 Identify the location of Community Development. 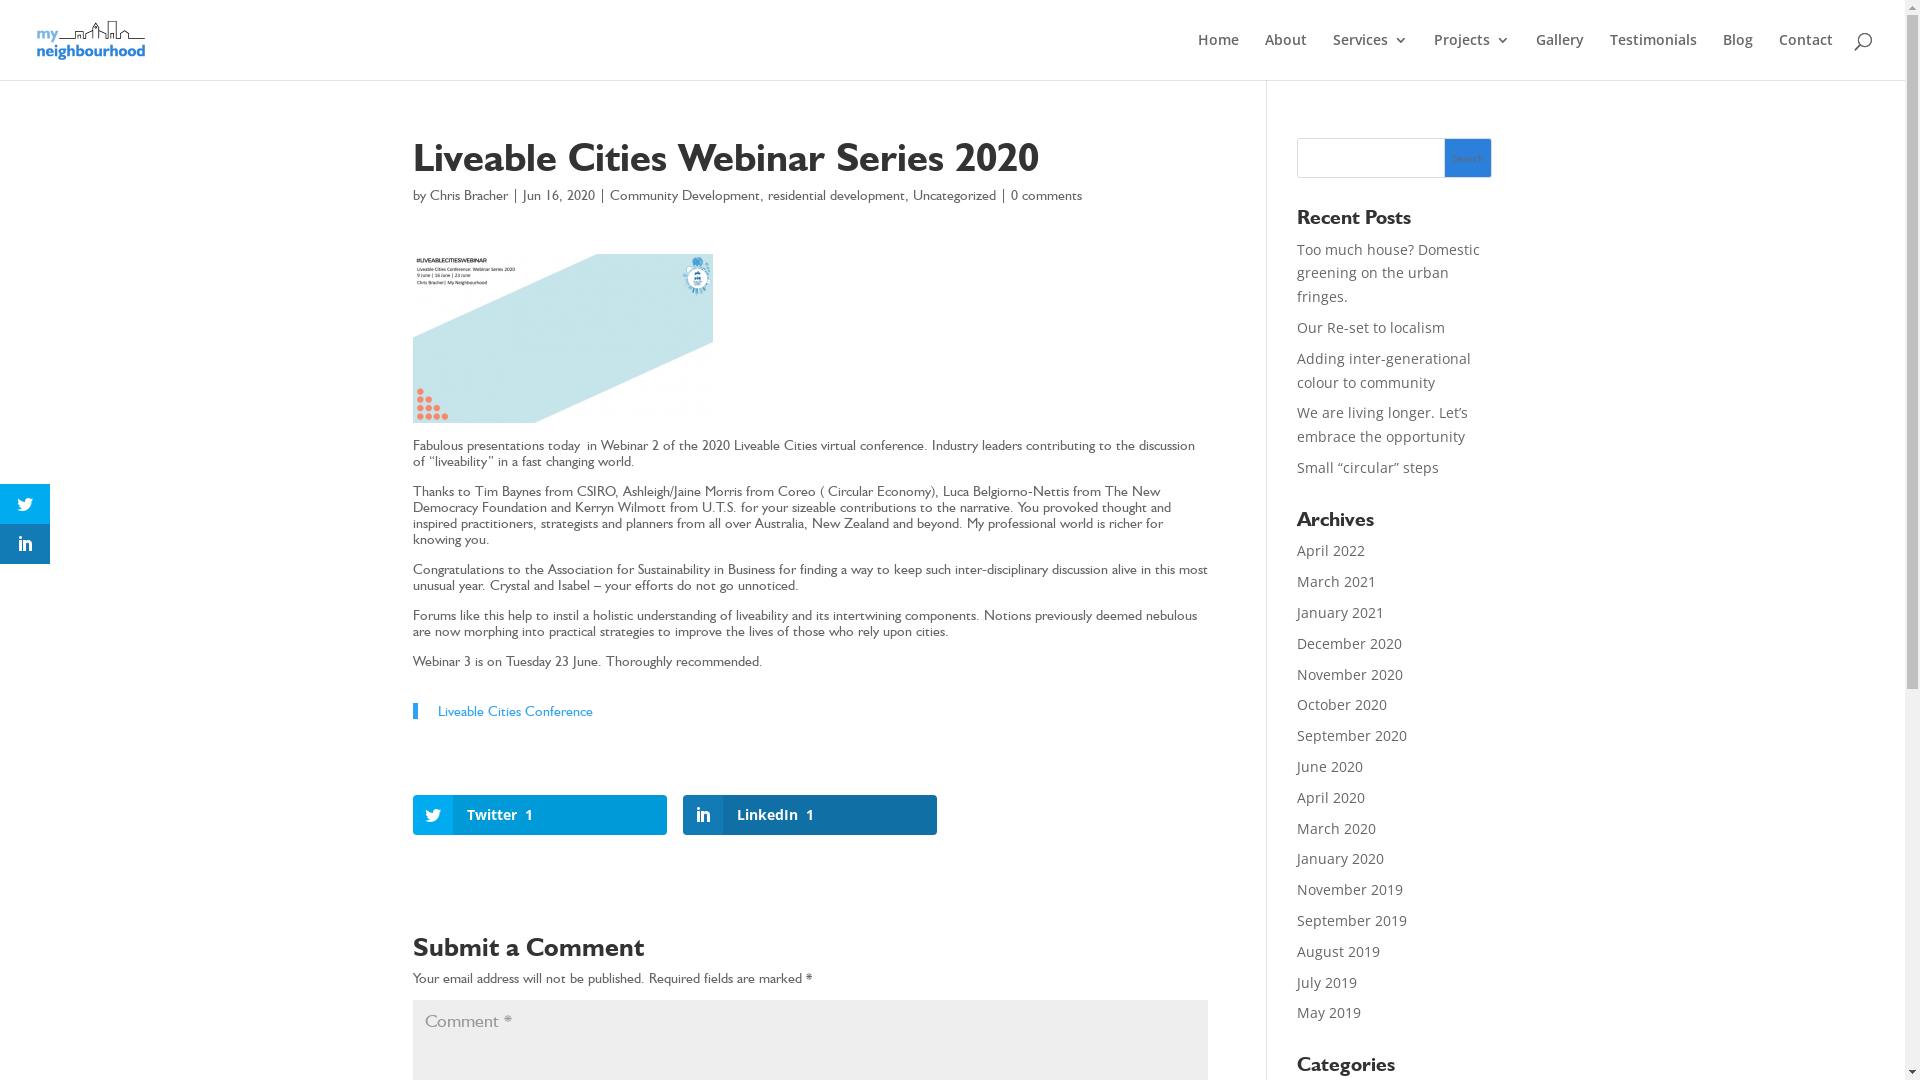
(685, 194).